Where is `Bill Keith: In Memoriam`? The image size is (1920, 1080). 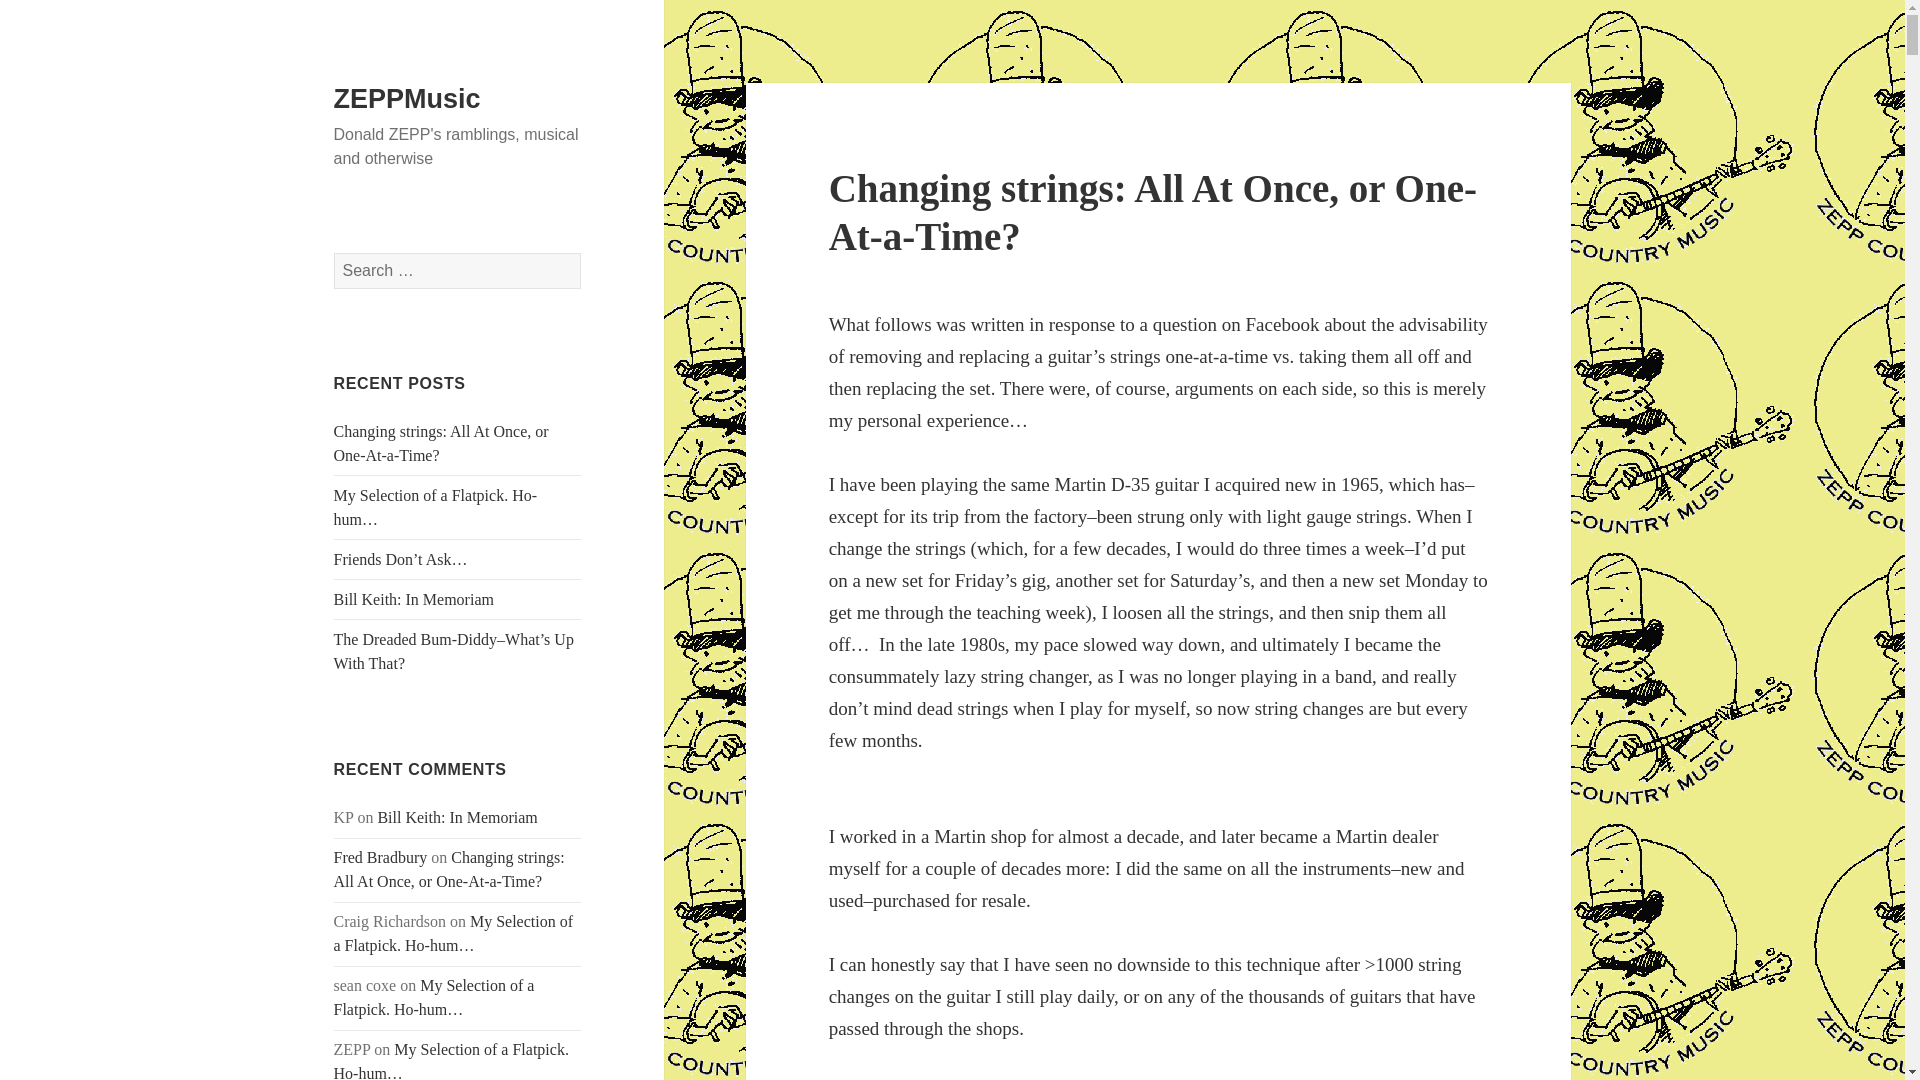
Bill Keith: In Memoriam is located at coordinates (456, 817).